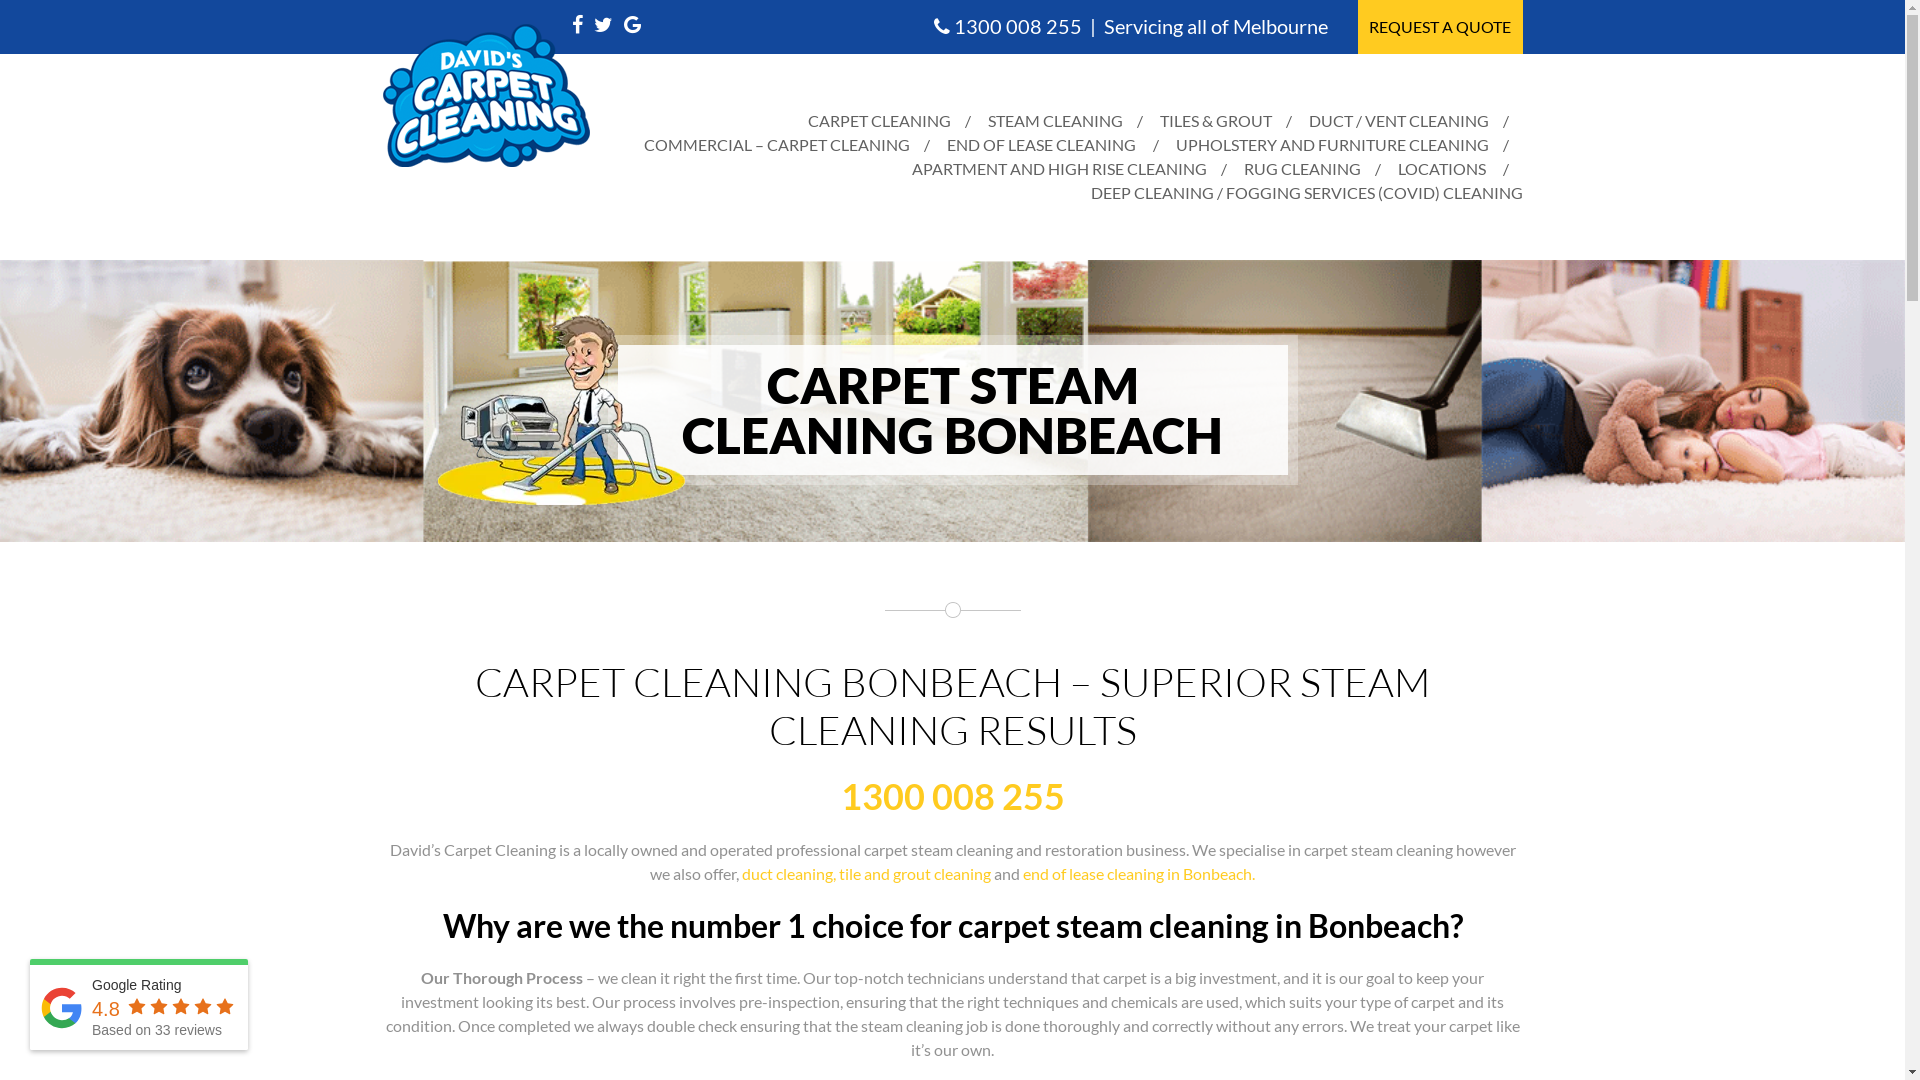 The height and width of the screenshot is (1080, 1920). Describe the element at coordinates (1440, 27) in the screenshot. I see `REQUEST A QUOTE` at that location.